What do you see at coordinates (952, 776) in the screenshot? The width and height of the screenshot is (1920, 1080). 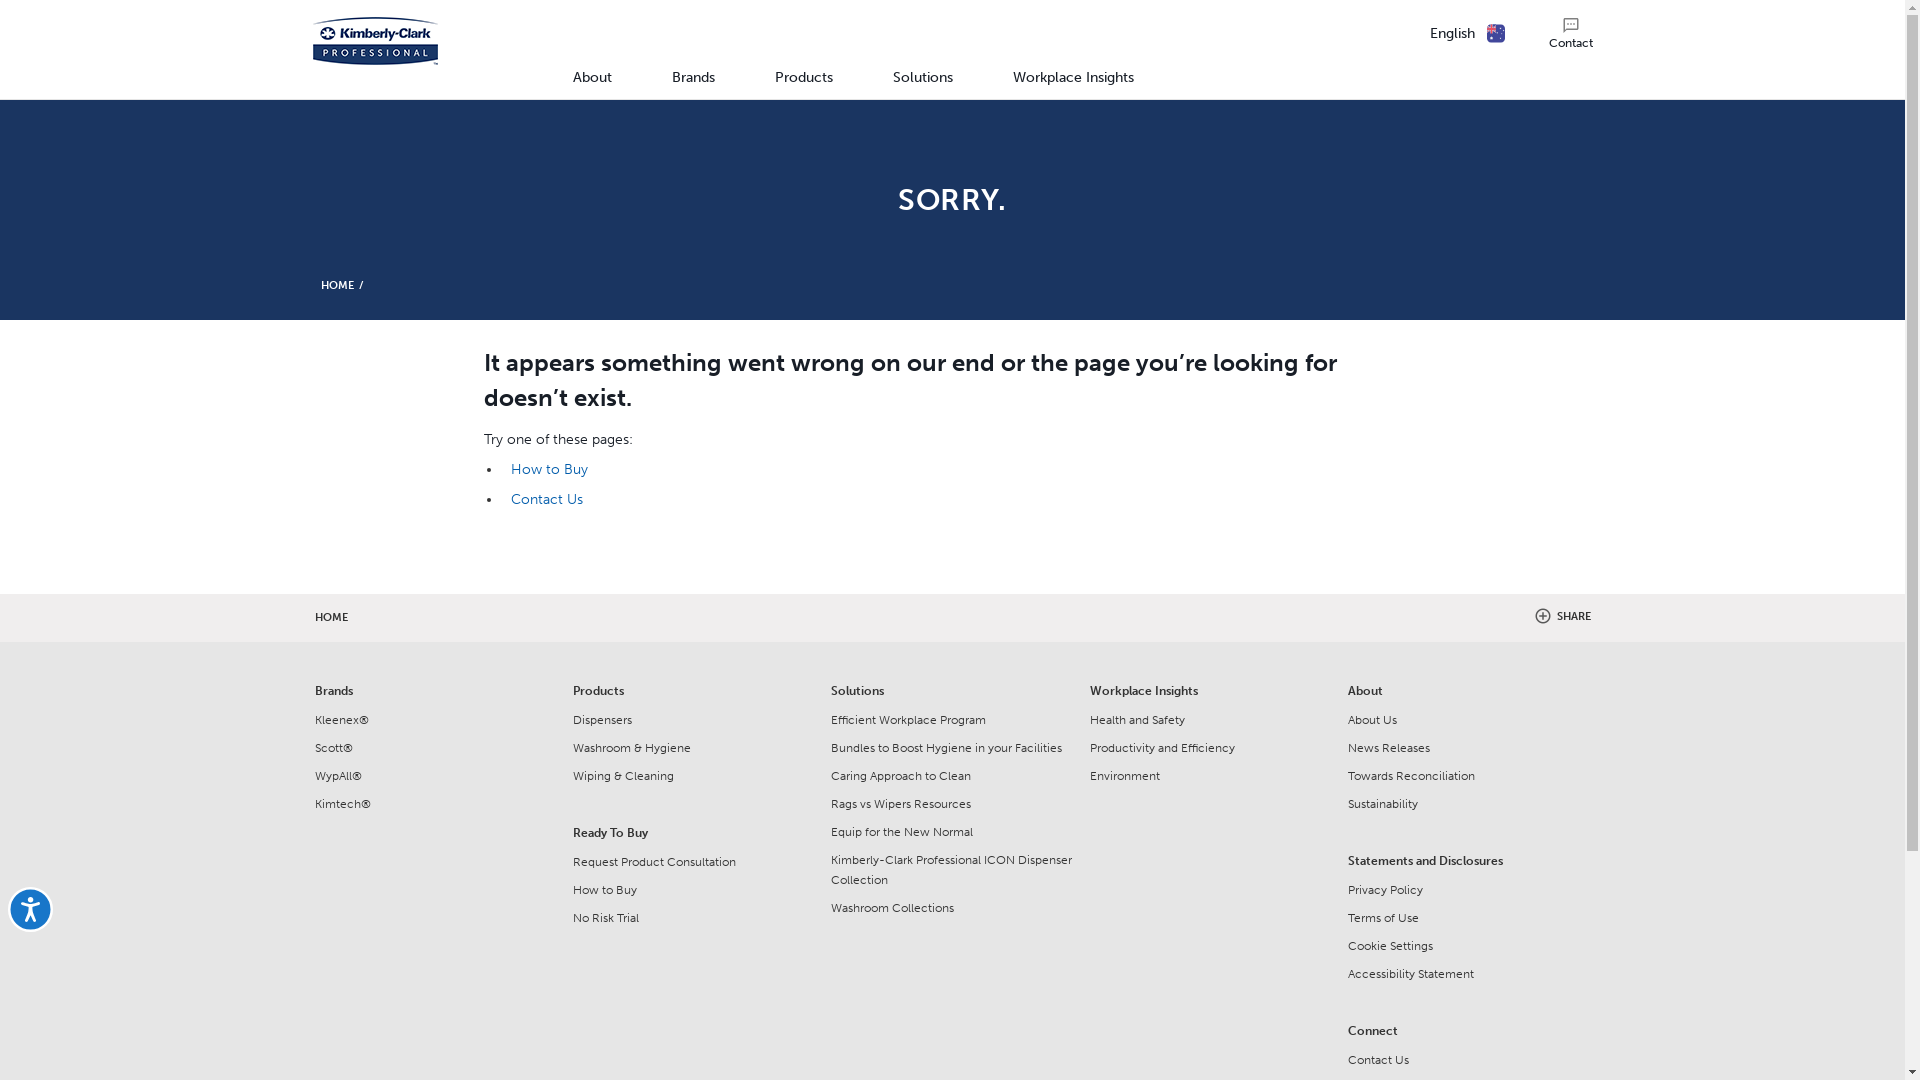 I see `Caring Approach to Clean` at bounding box center [952, 776].